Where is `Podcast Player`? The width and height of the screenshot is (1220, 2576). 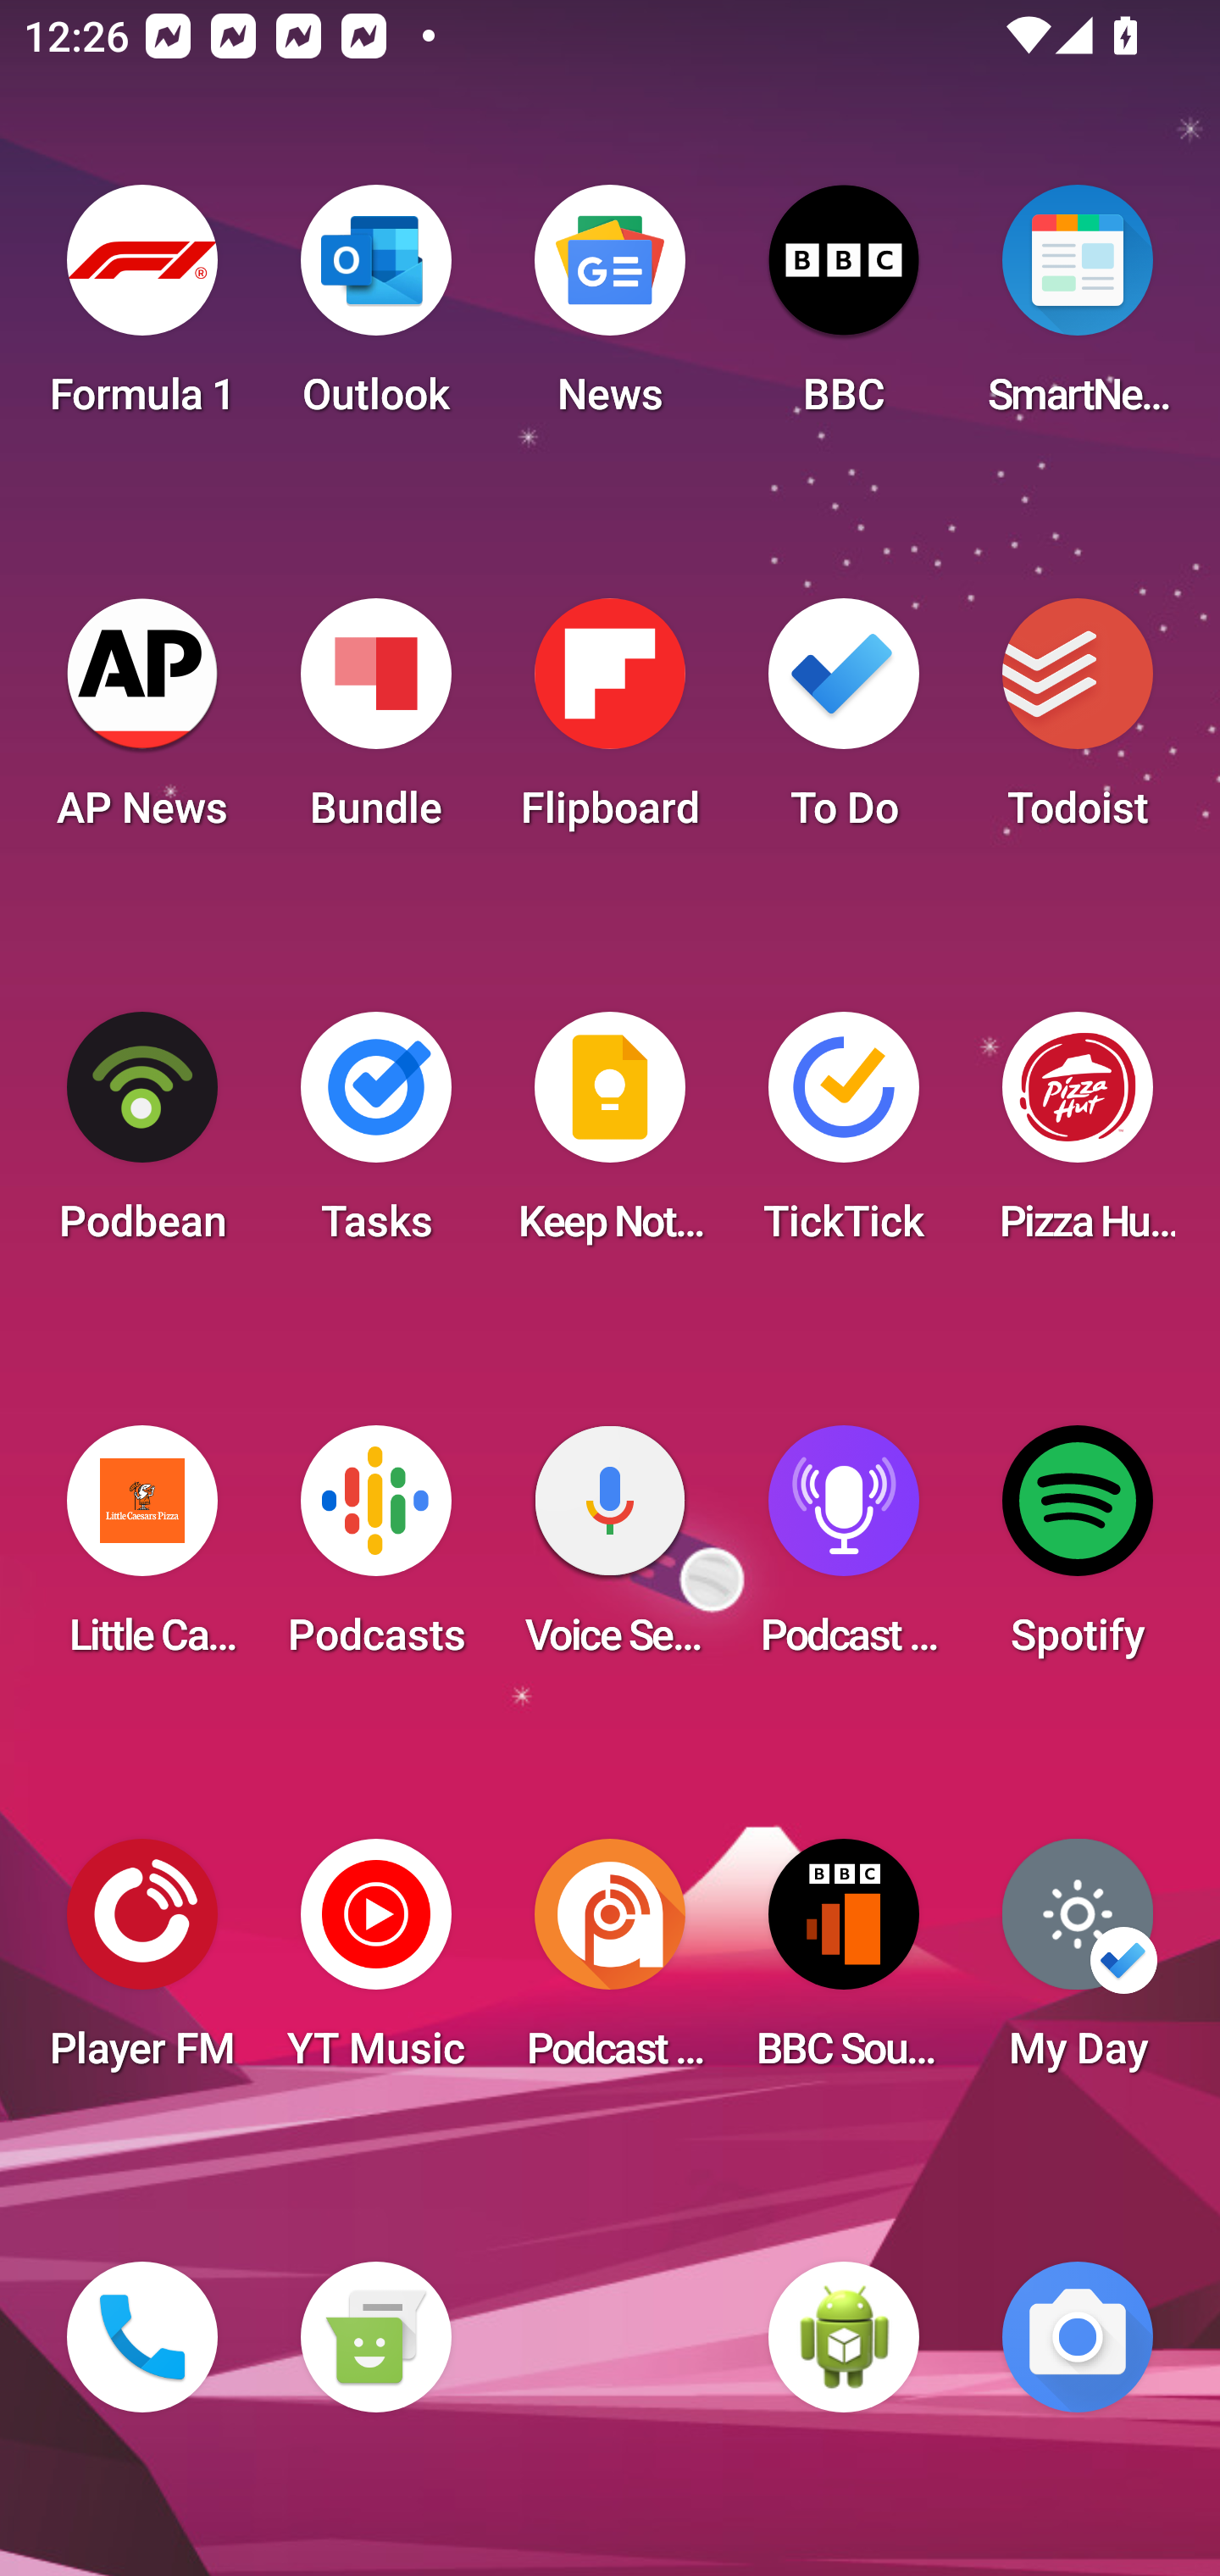
Podcast Player is located at coordinates (844, 1551).